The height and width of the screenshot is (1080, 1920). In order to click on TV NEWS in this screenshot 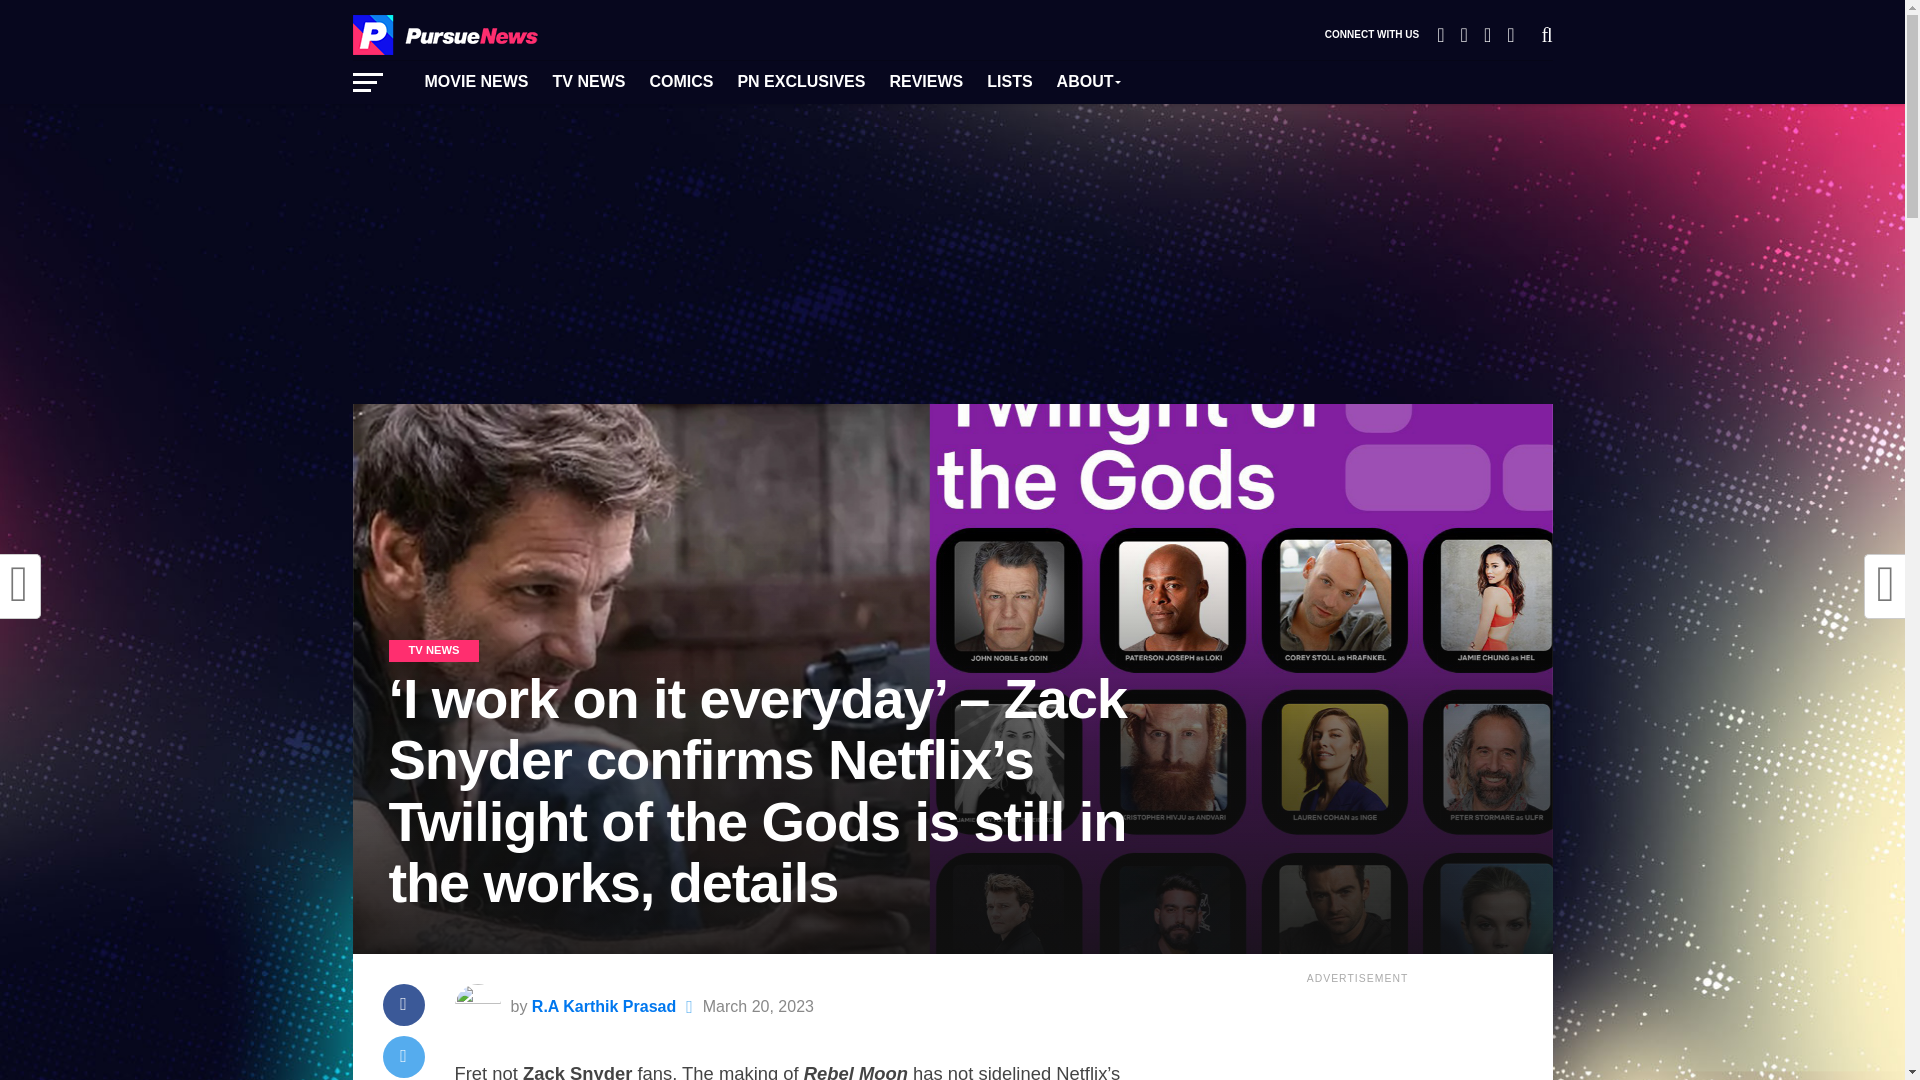, I will do `click(589, 82)`.